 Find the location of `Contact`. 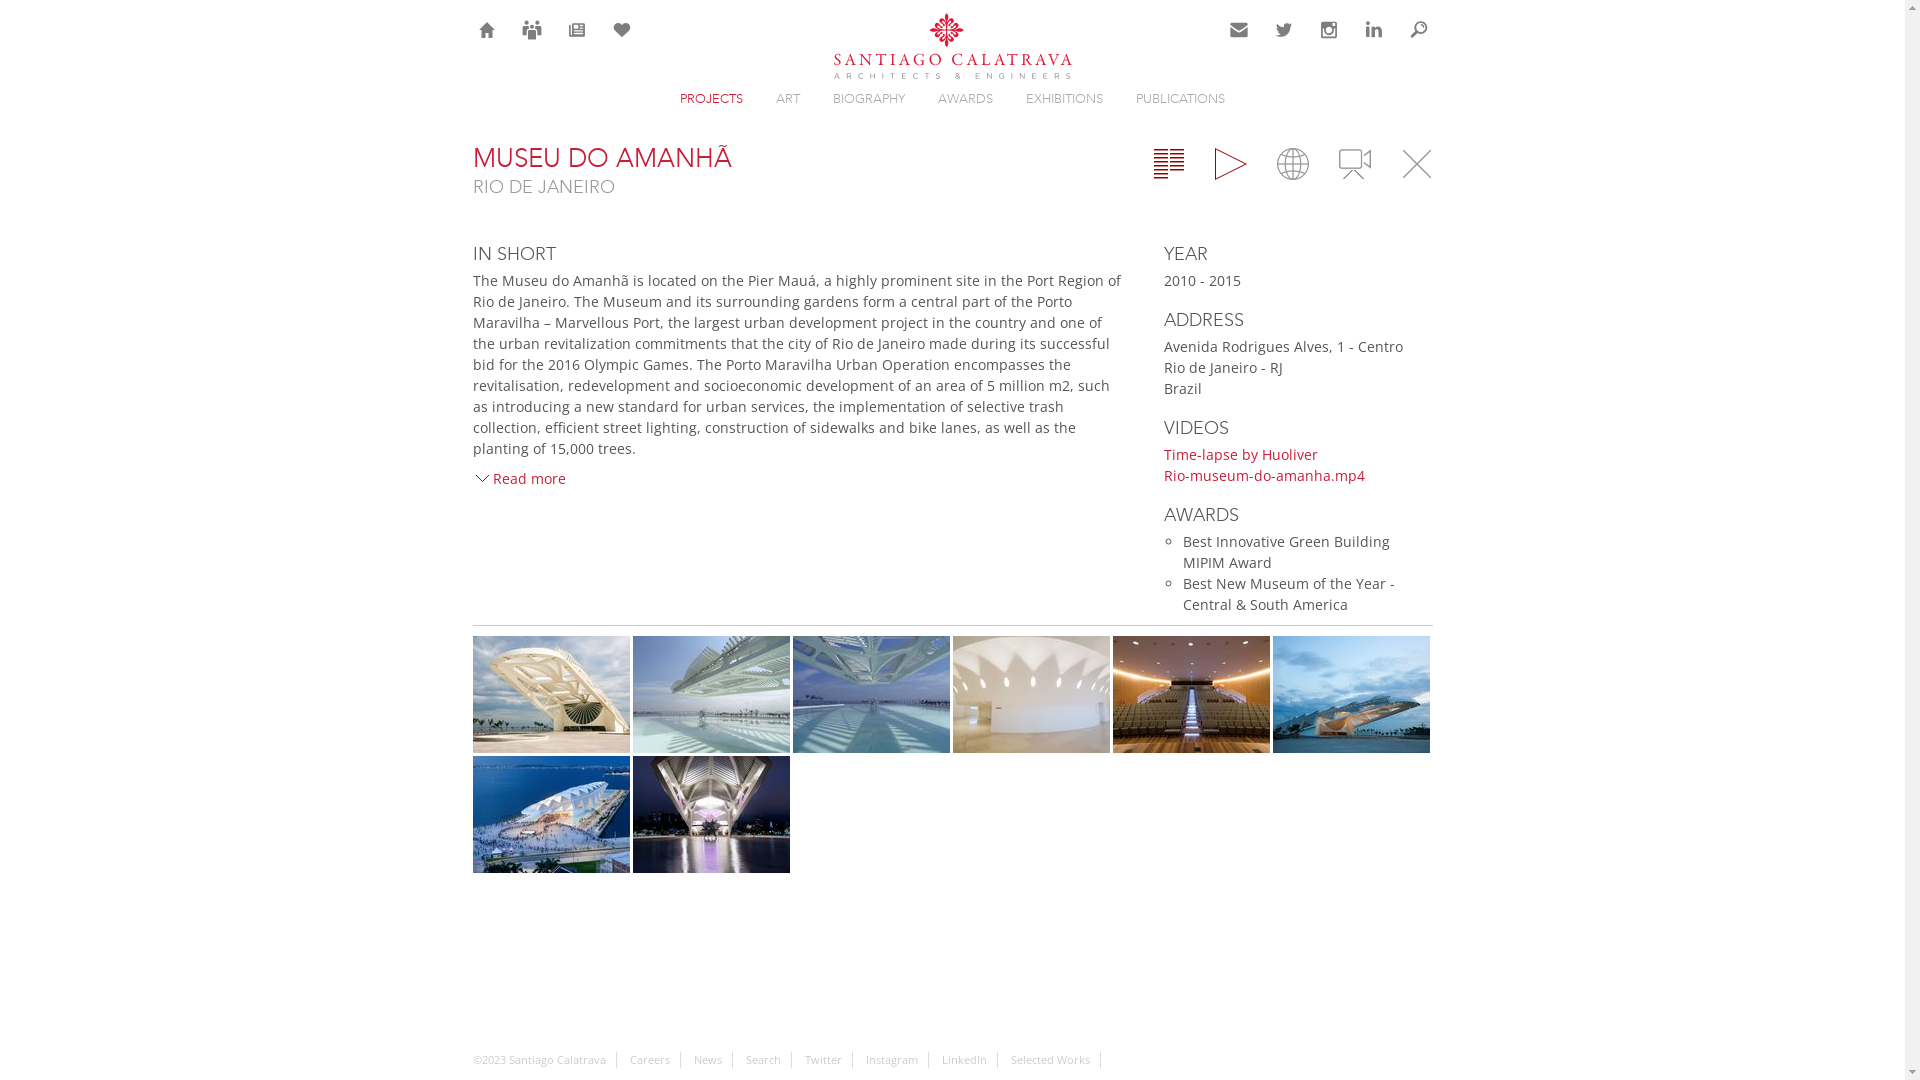

Contact is located at coordinates (1238, 30).